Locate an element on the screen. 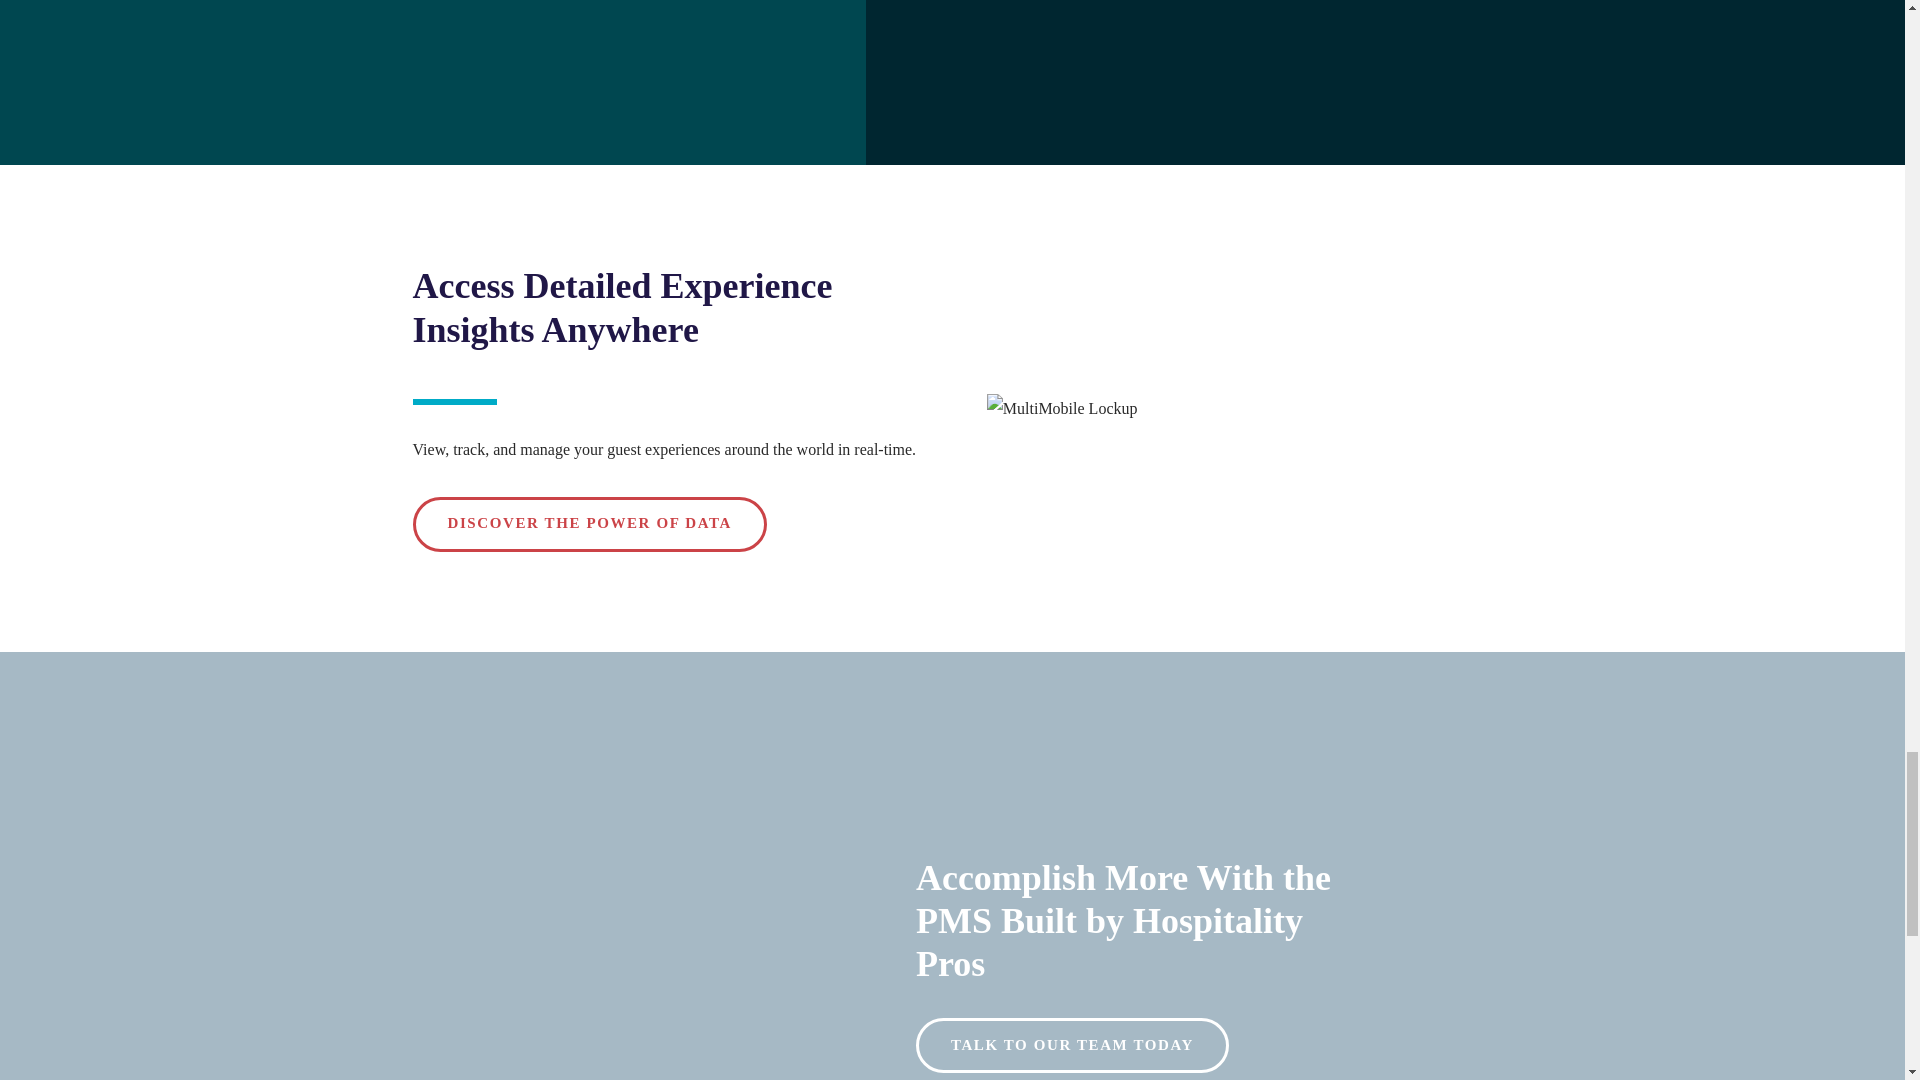  MultiMobile Lockup is located at coordinates (1062, 409).